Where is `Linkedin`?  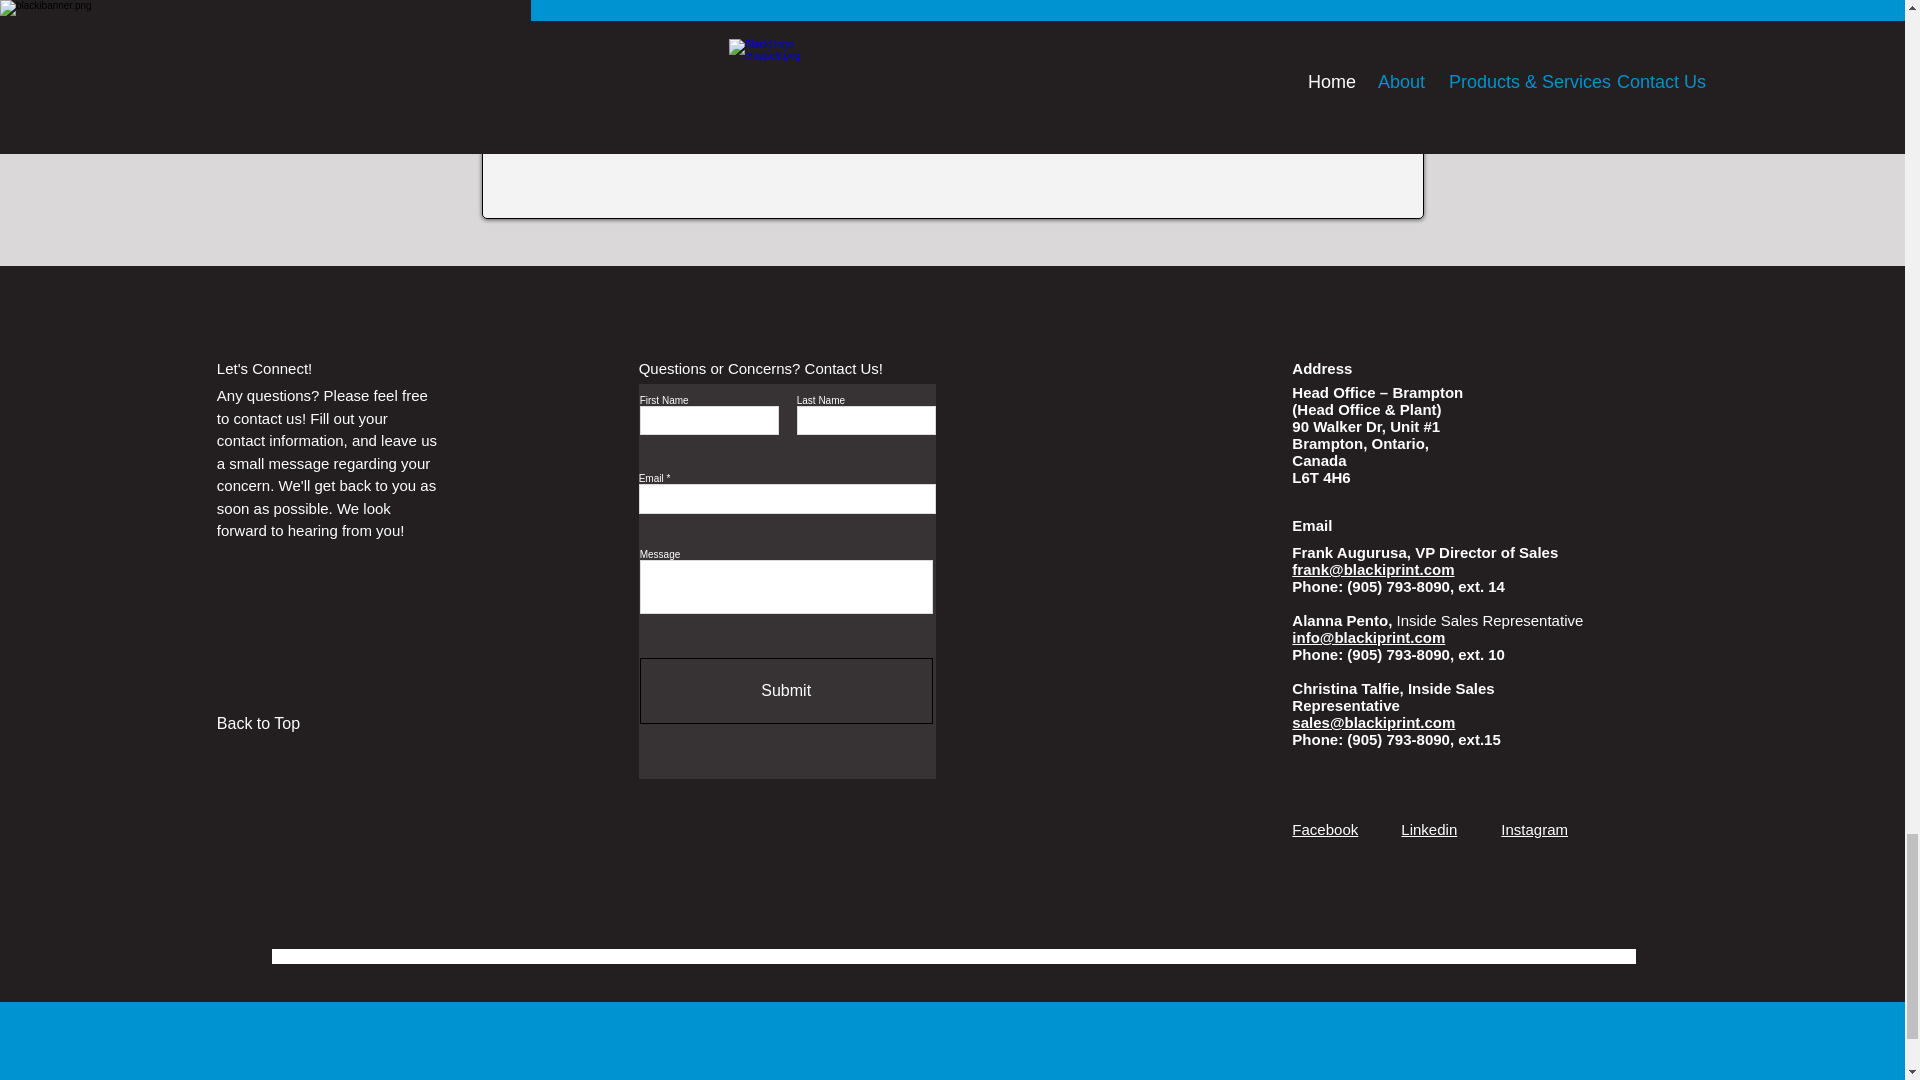
Linkedin is located at coordinates (1429, 829).